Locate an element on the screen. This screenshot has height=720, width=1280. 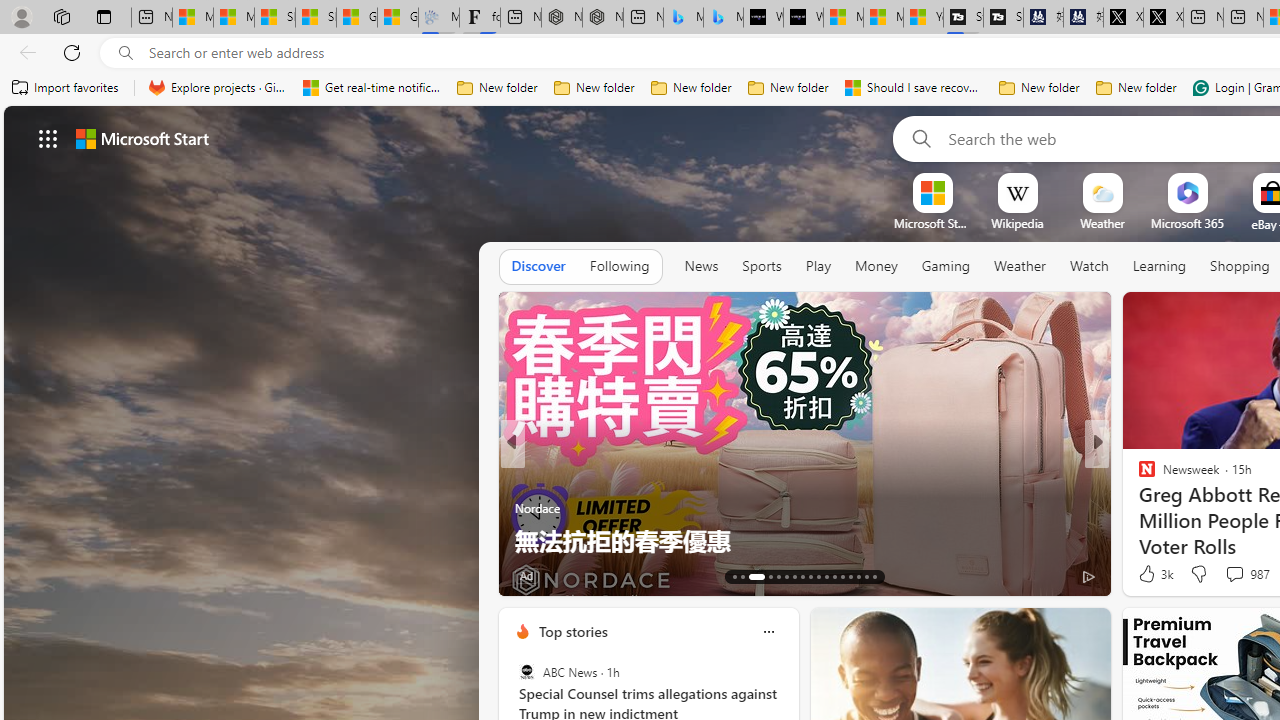
View comments 85 Comment is located at coordinates (1238, 574).